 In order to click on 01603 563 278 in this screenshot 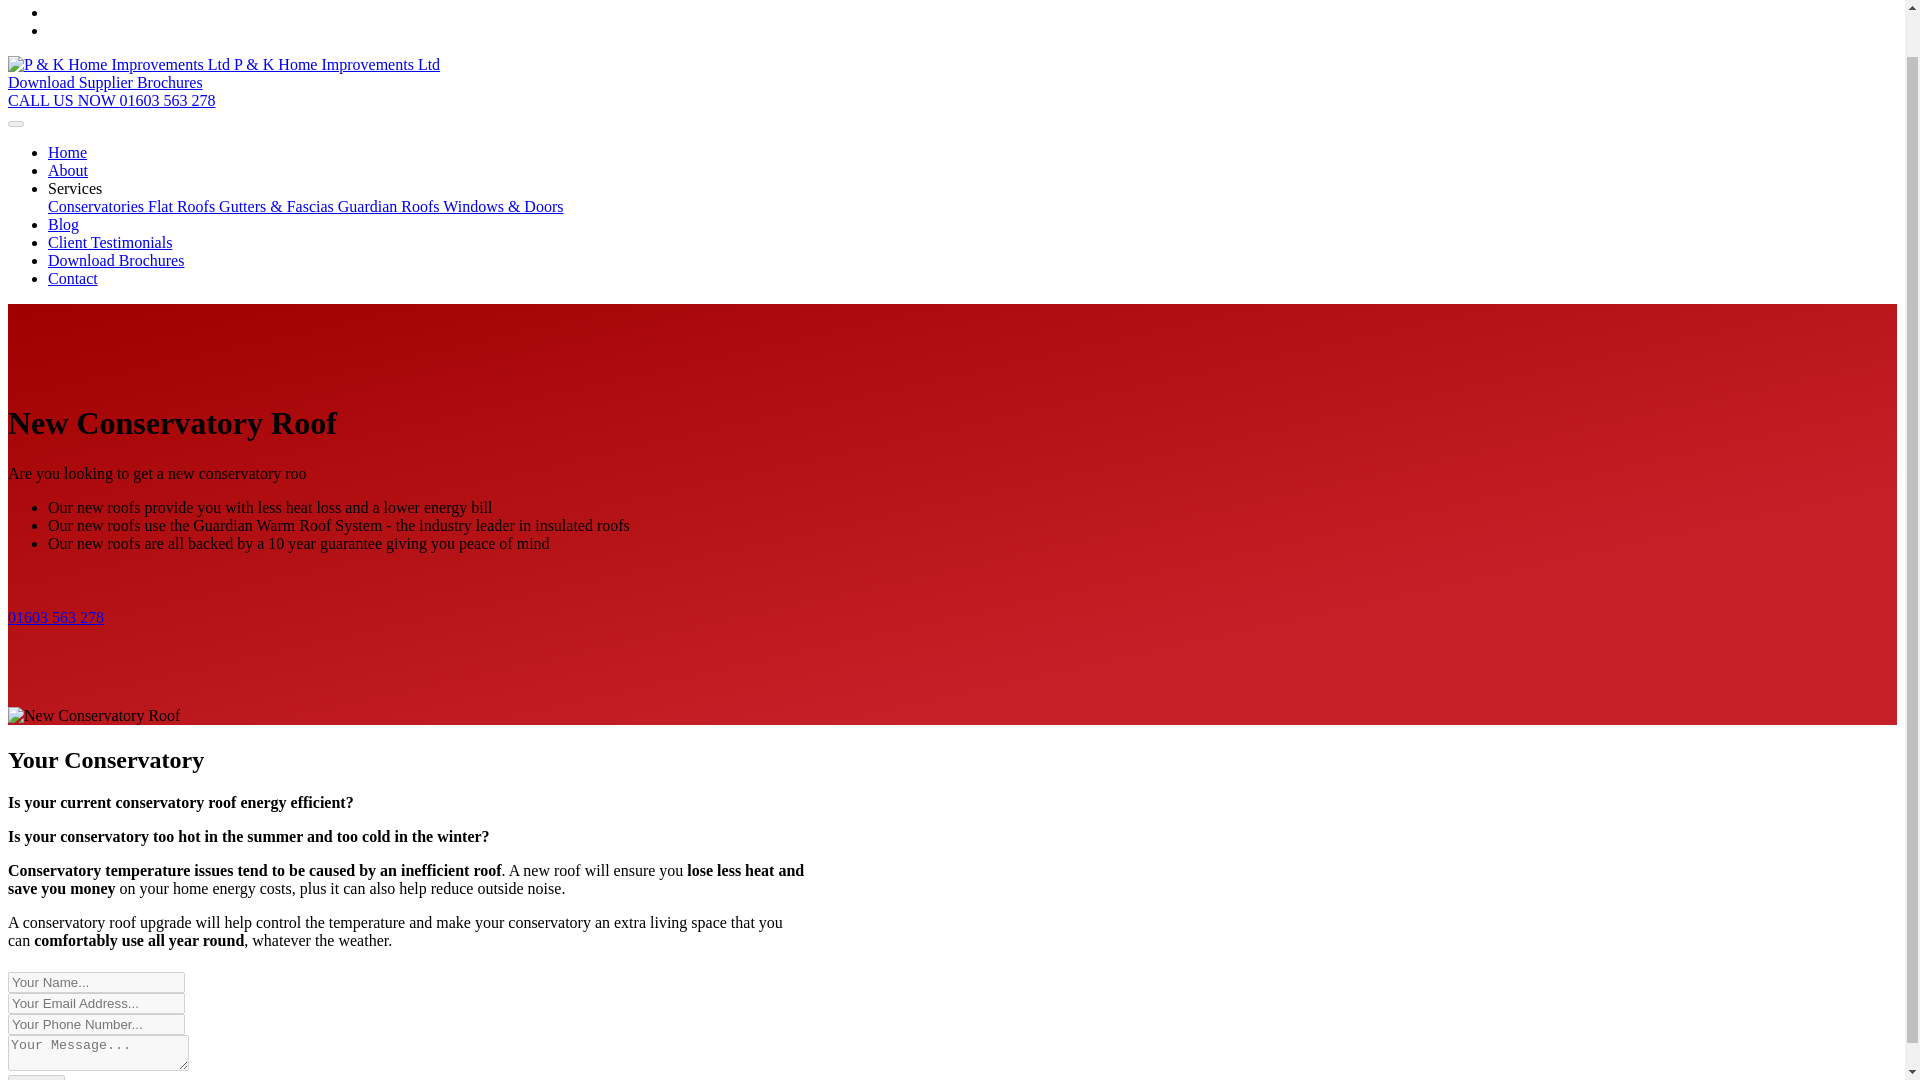, I will do `click(55, 618)`.